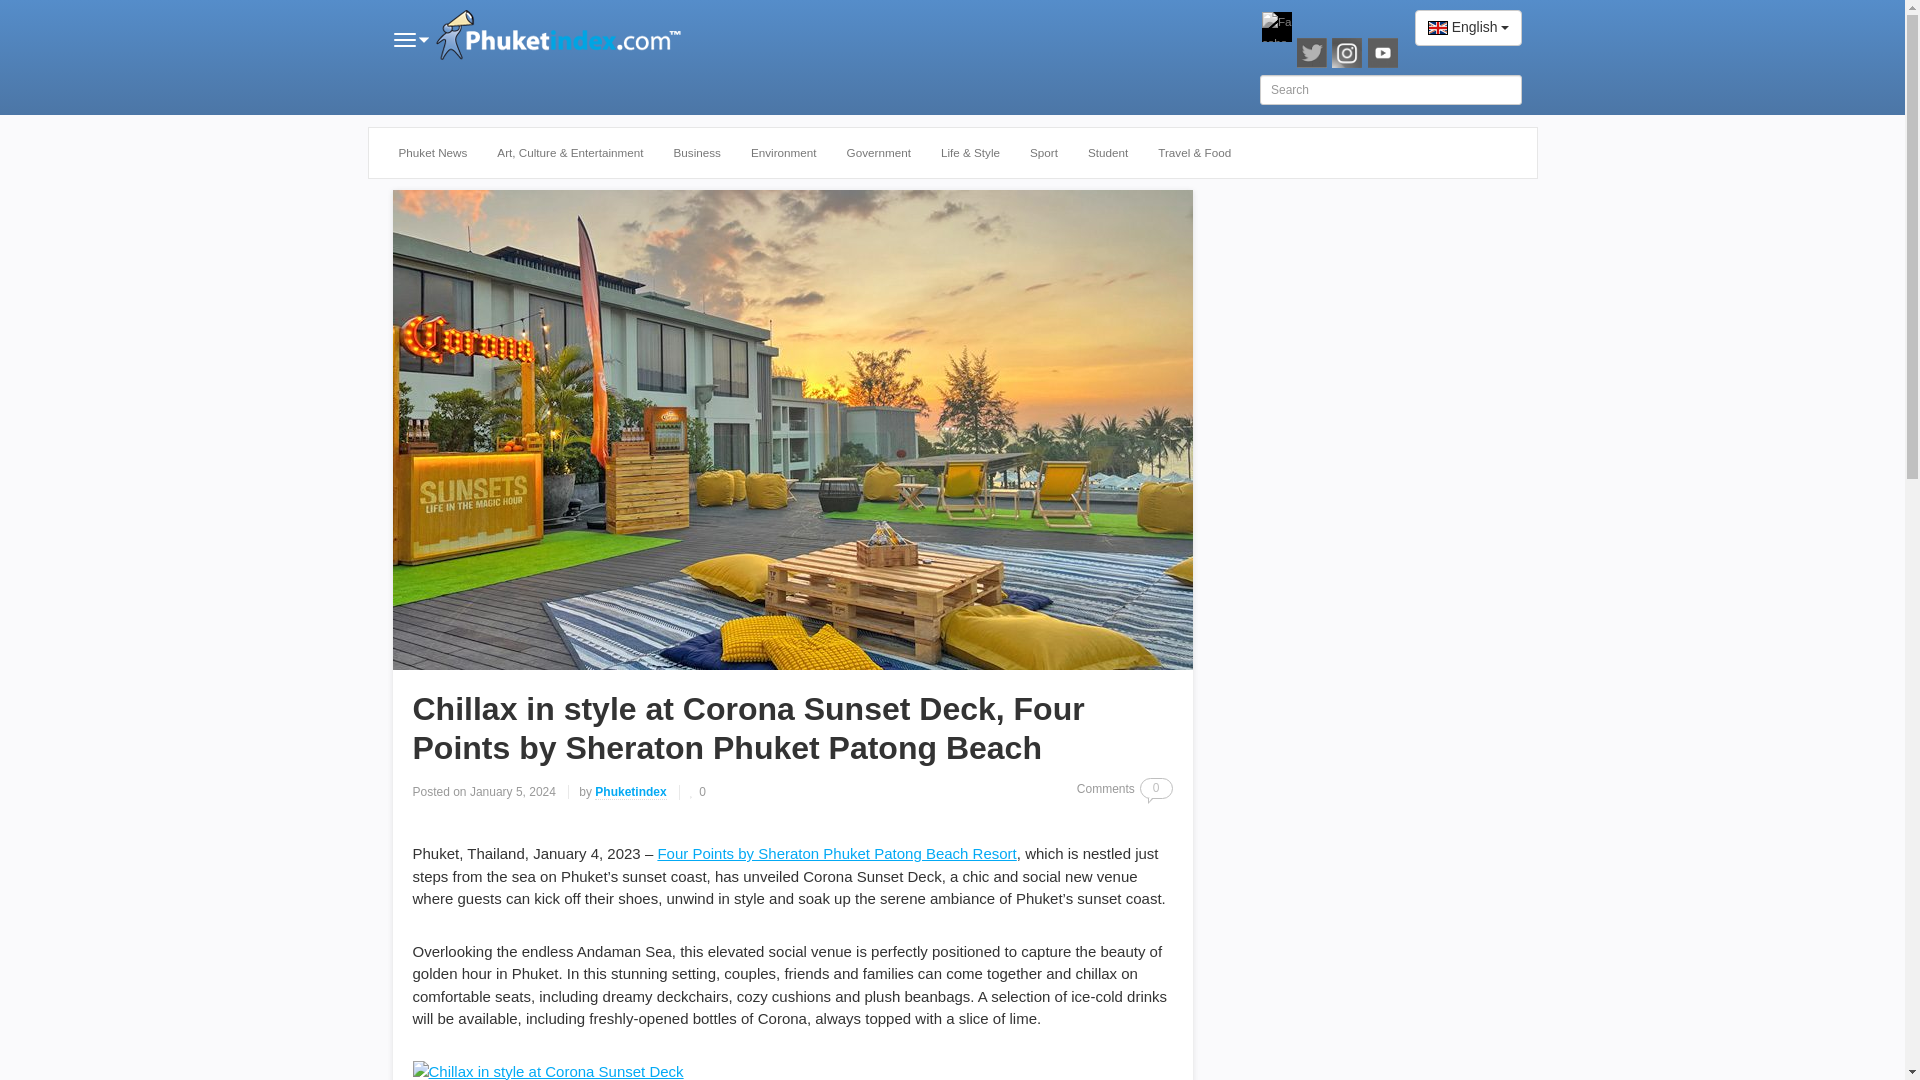 This screenshot has width=1920, height=1080. I want to click on English, so click(1468, 28).